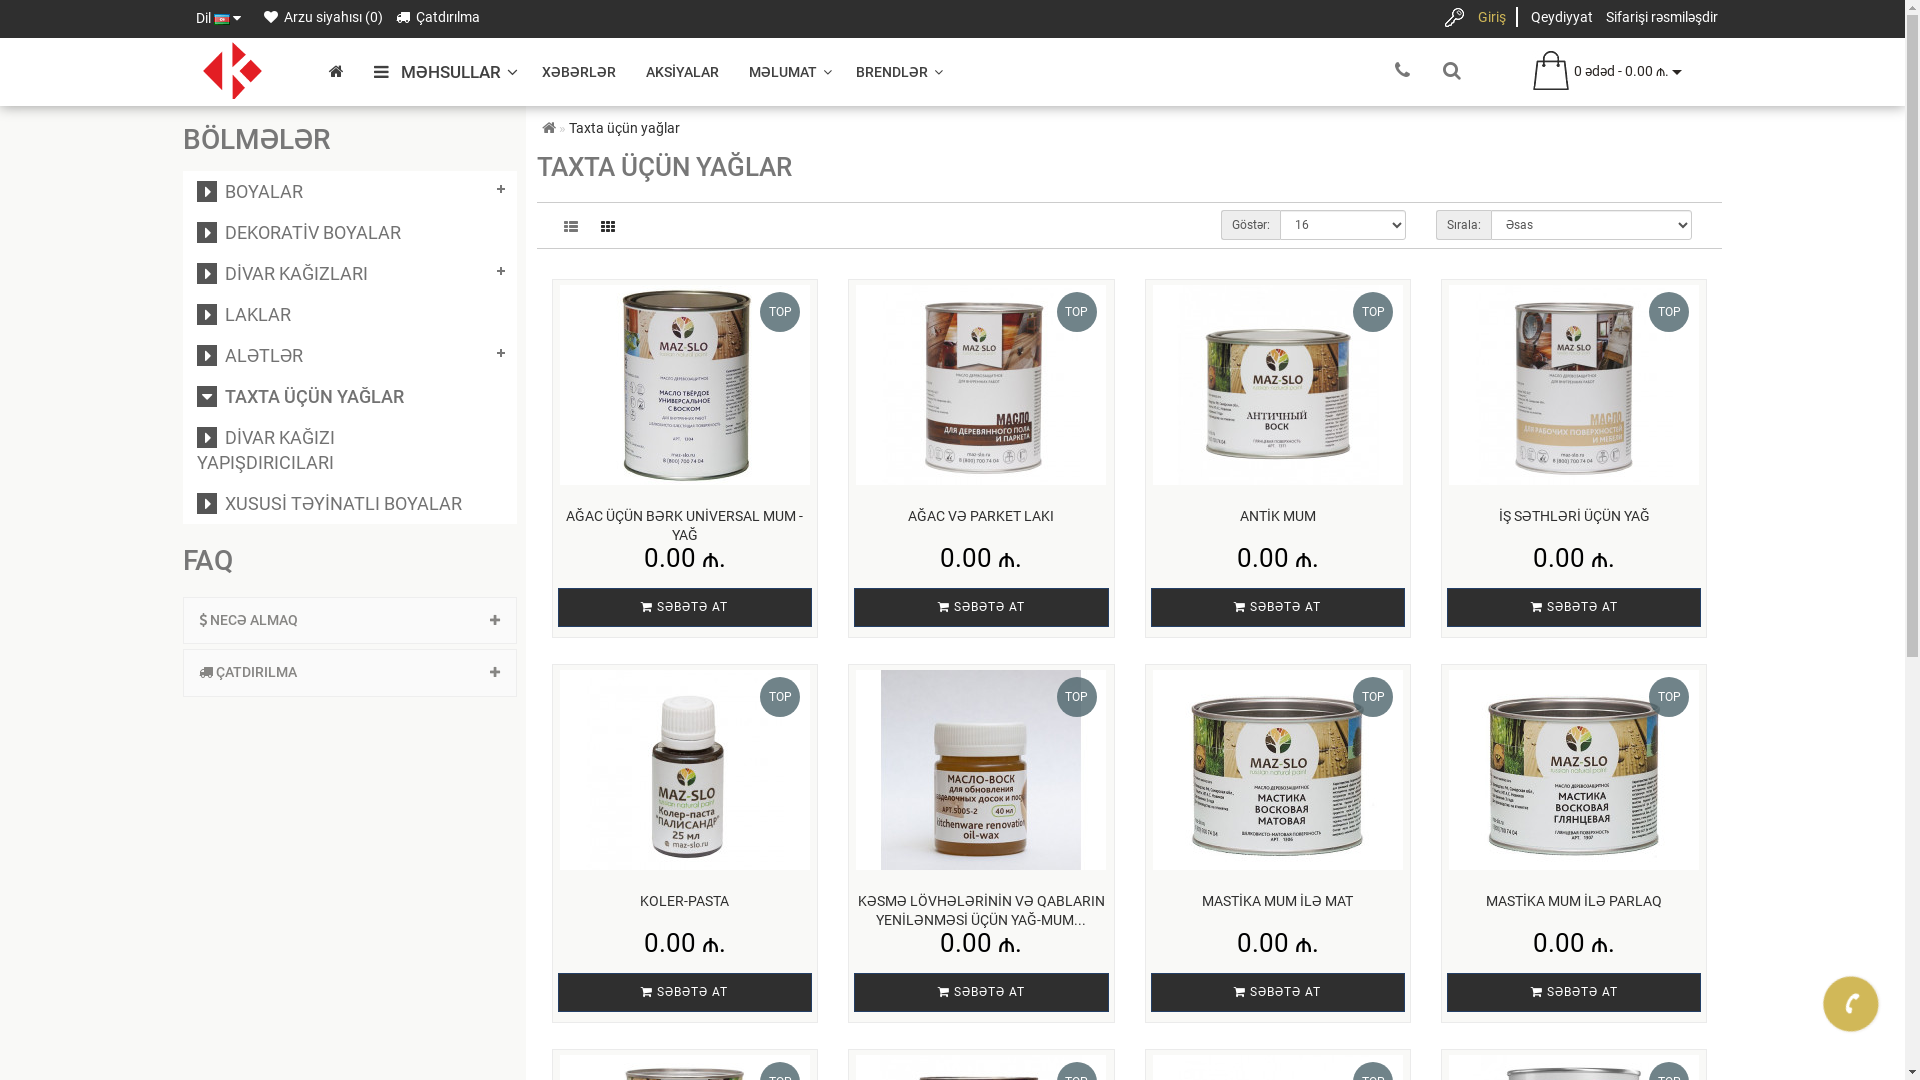  Describe the element at coordinates (218, 18) in the screenshot. I see `Dil` at that location.